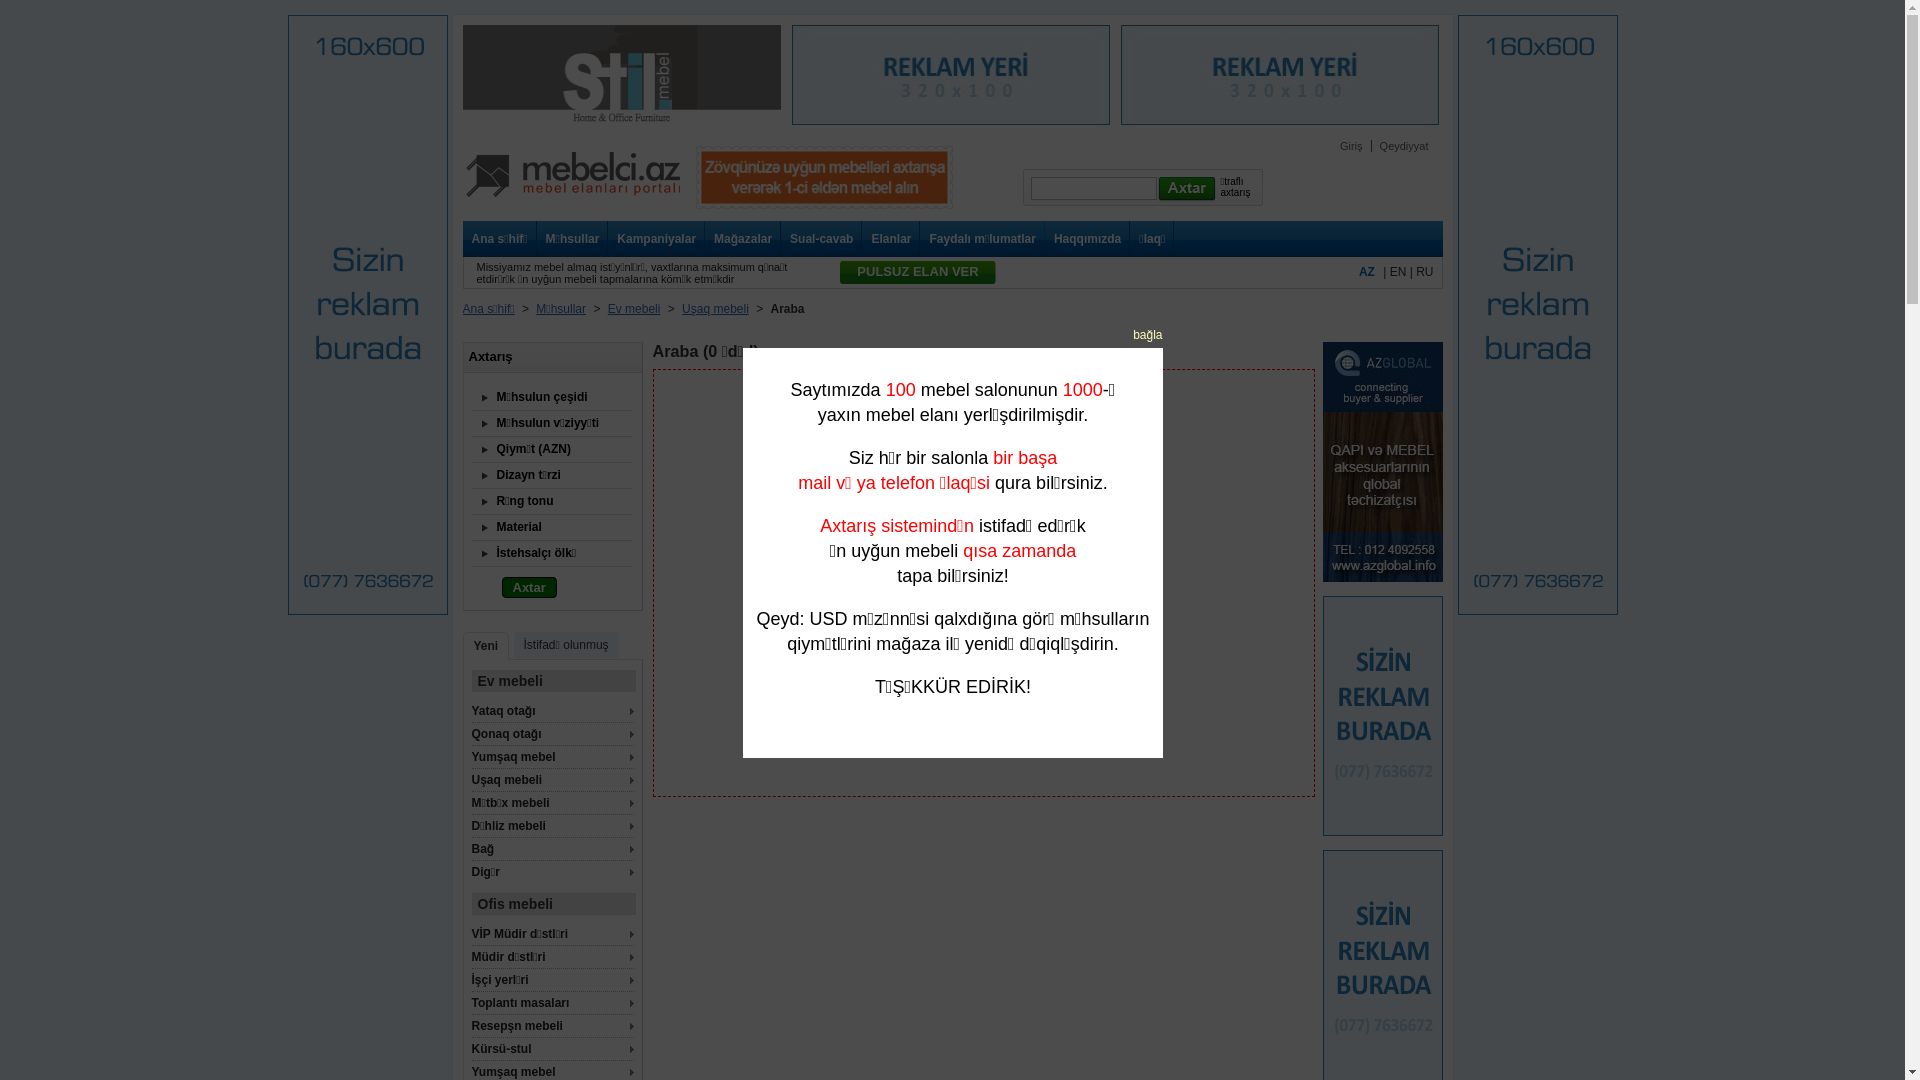 The width and height of the screenshot is (1920, 1080). Describe the element at coordinates (886, 239) in the screenshot. I see `Elanlar` at that location.